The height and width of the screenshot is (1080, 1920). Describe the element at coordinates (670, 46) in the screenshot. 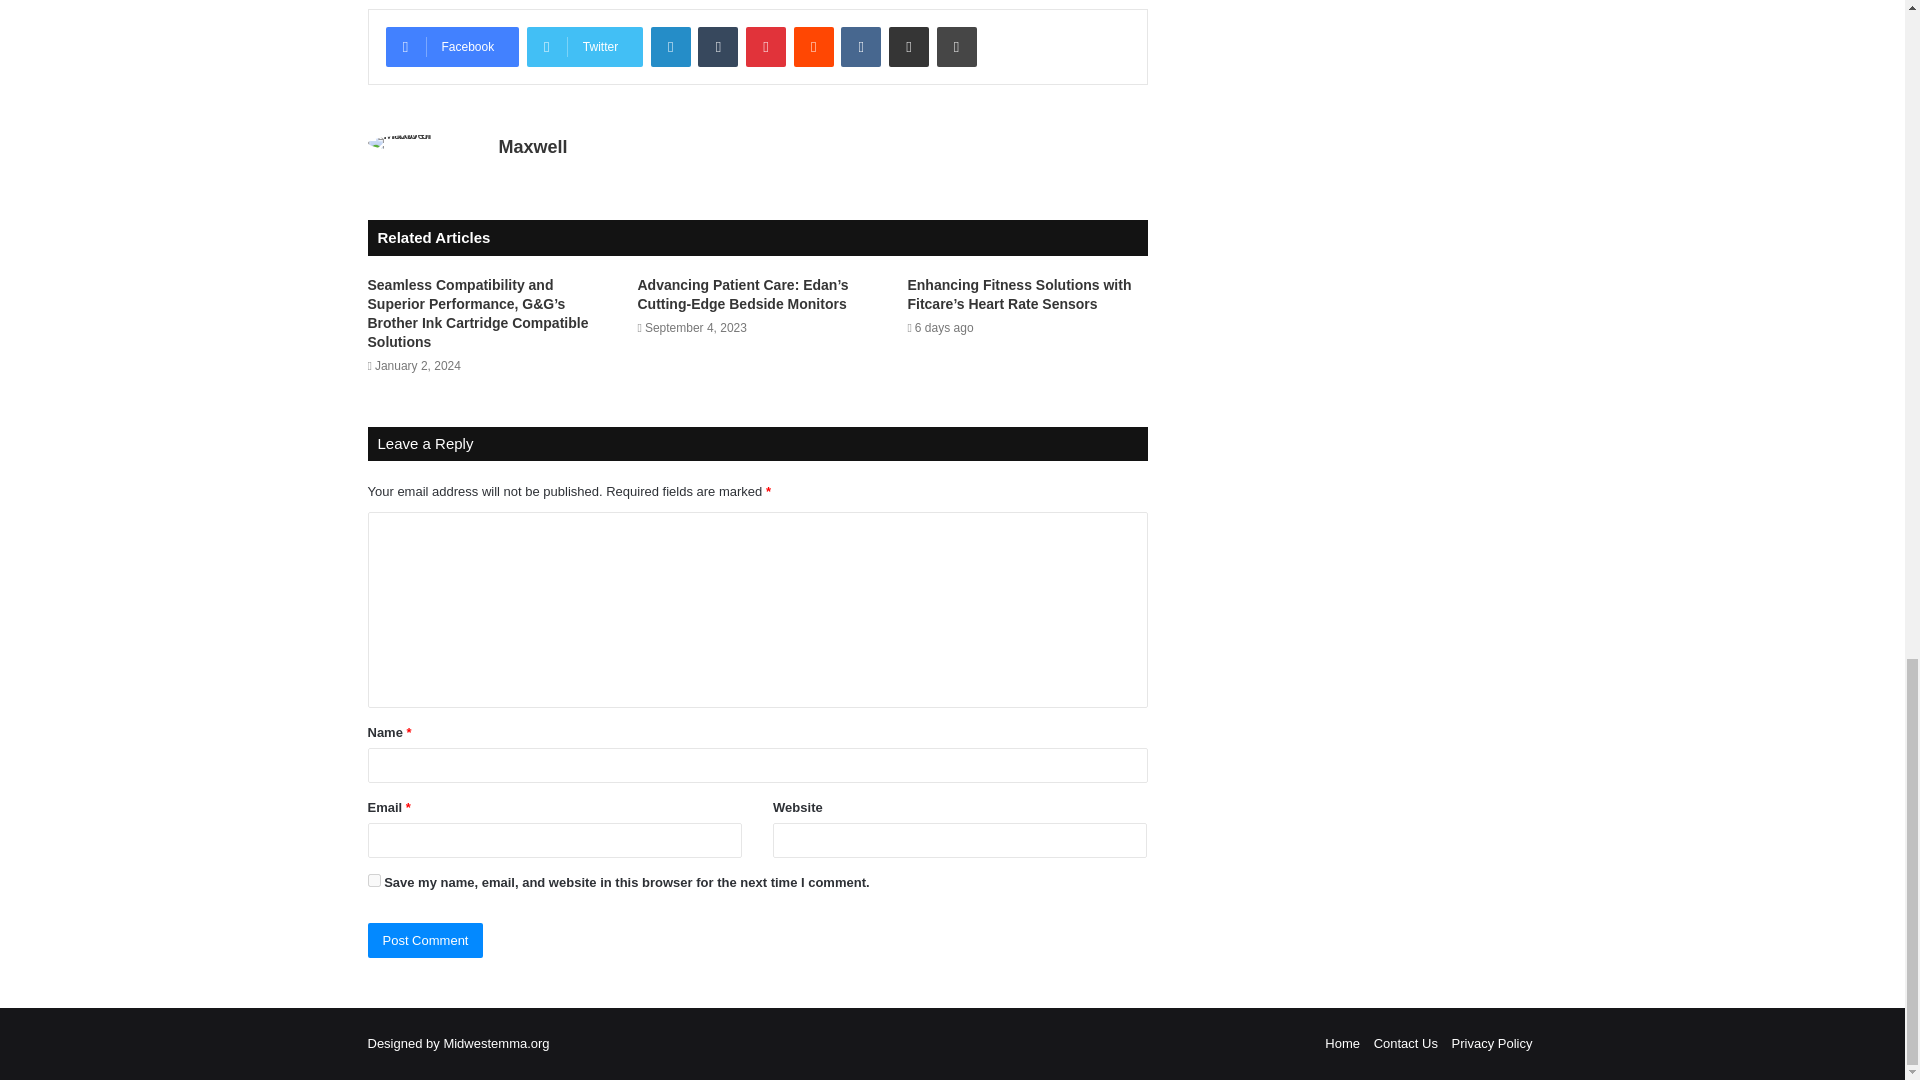

I see `LinkedIn` at that location.